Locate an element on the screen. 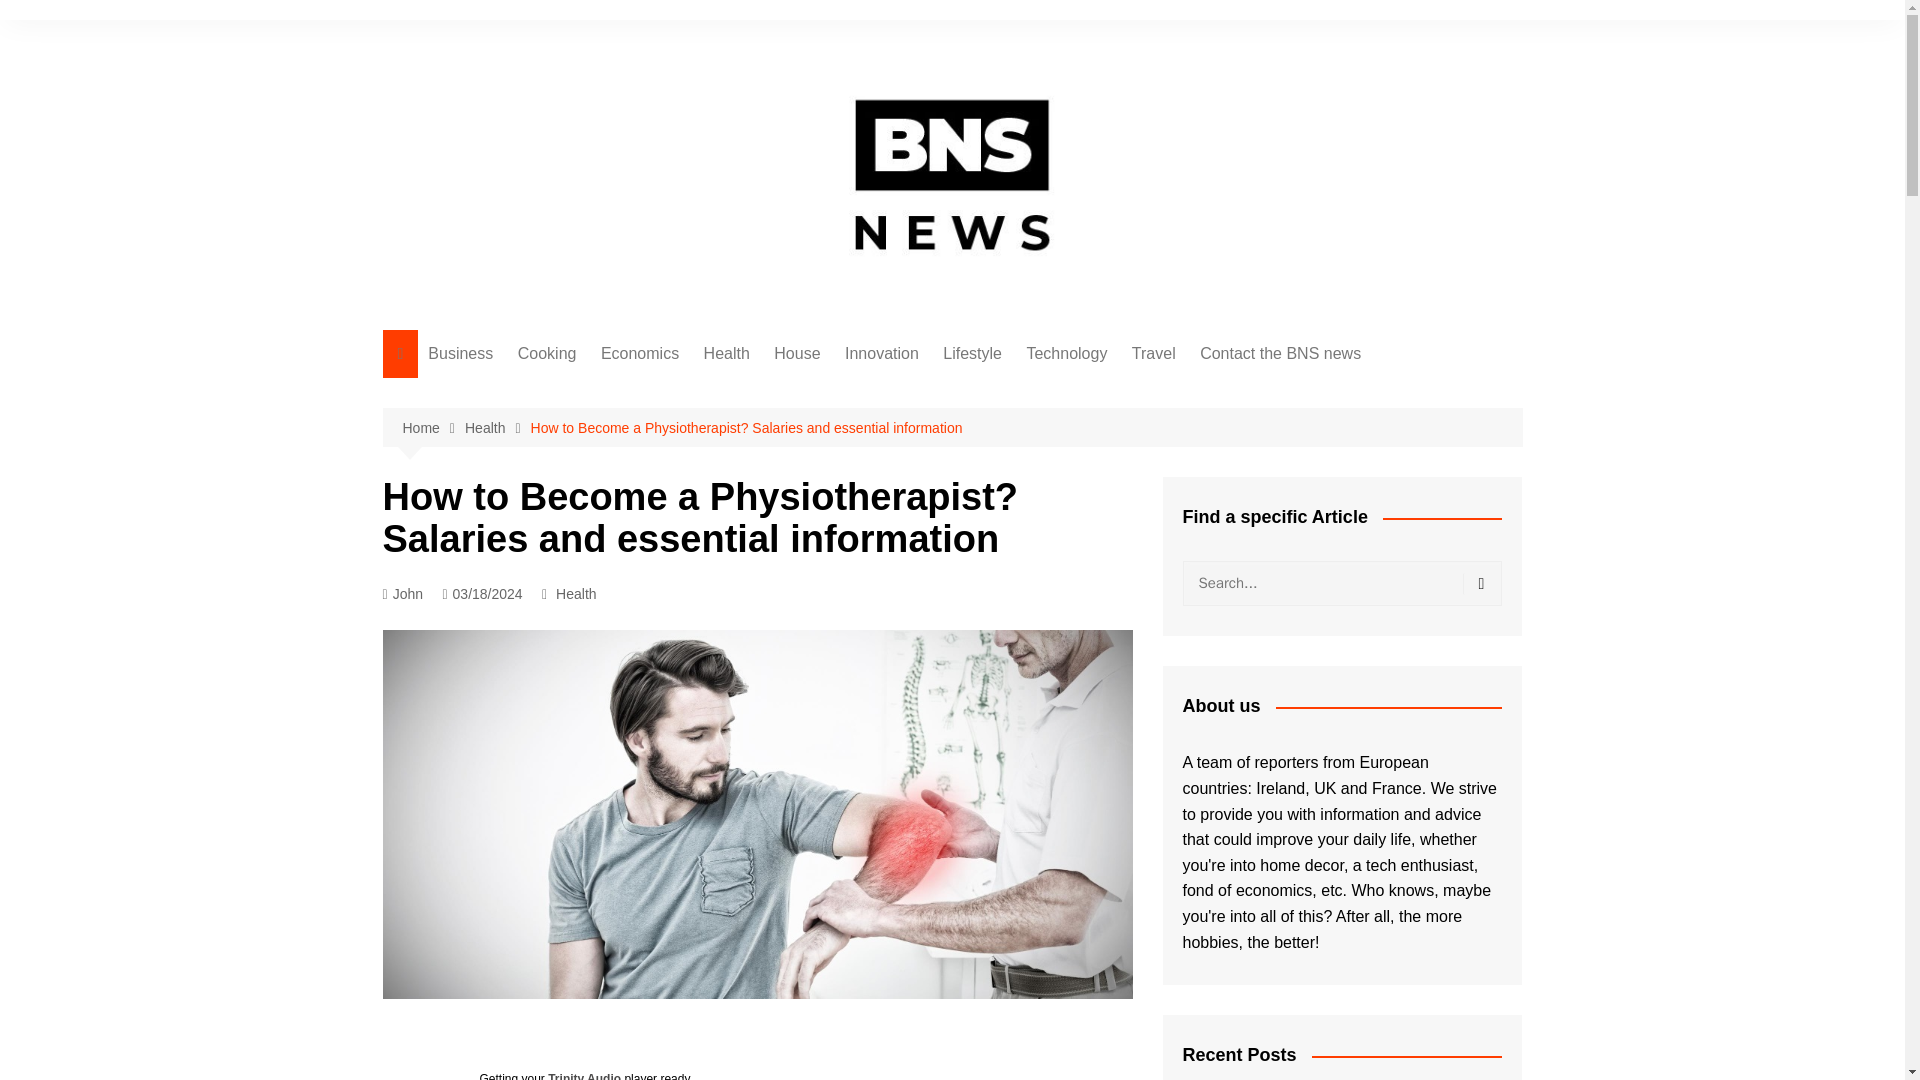  Technology is located at coordinates (1066, 354).